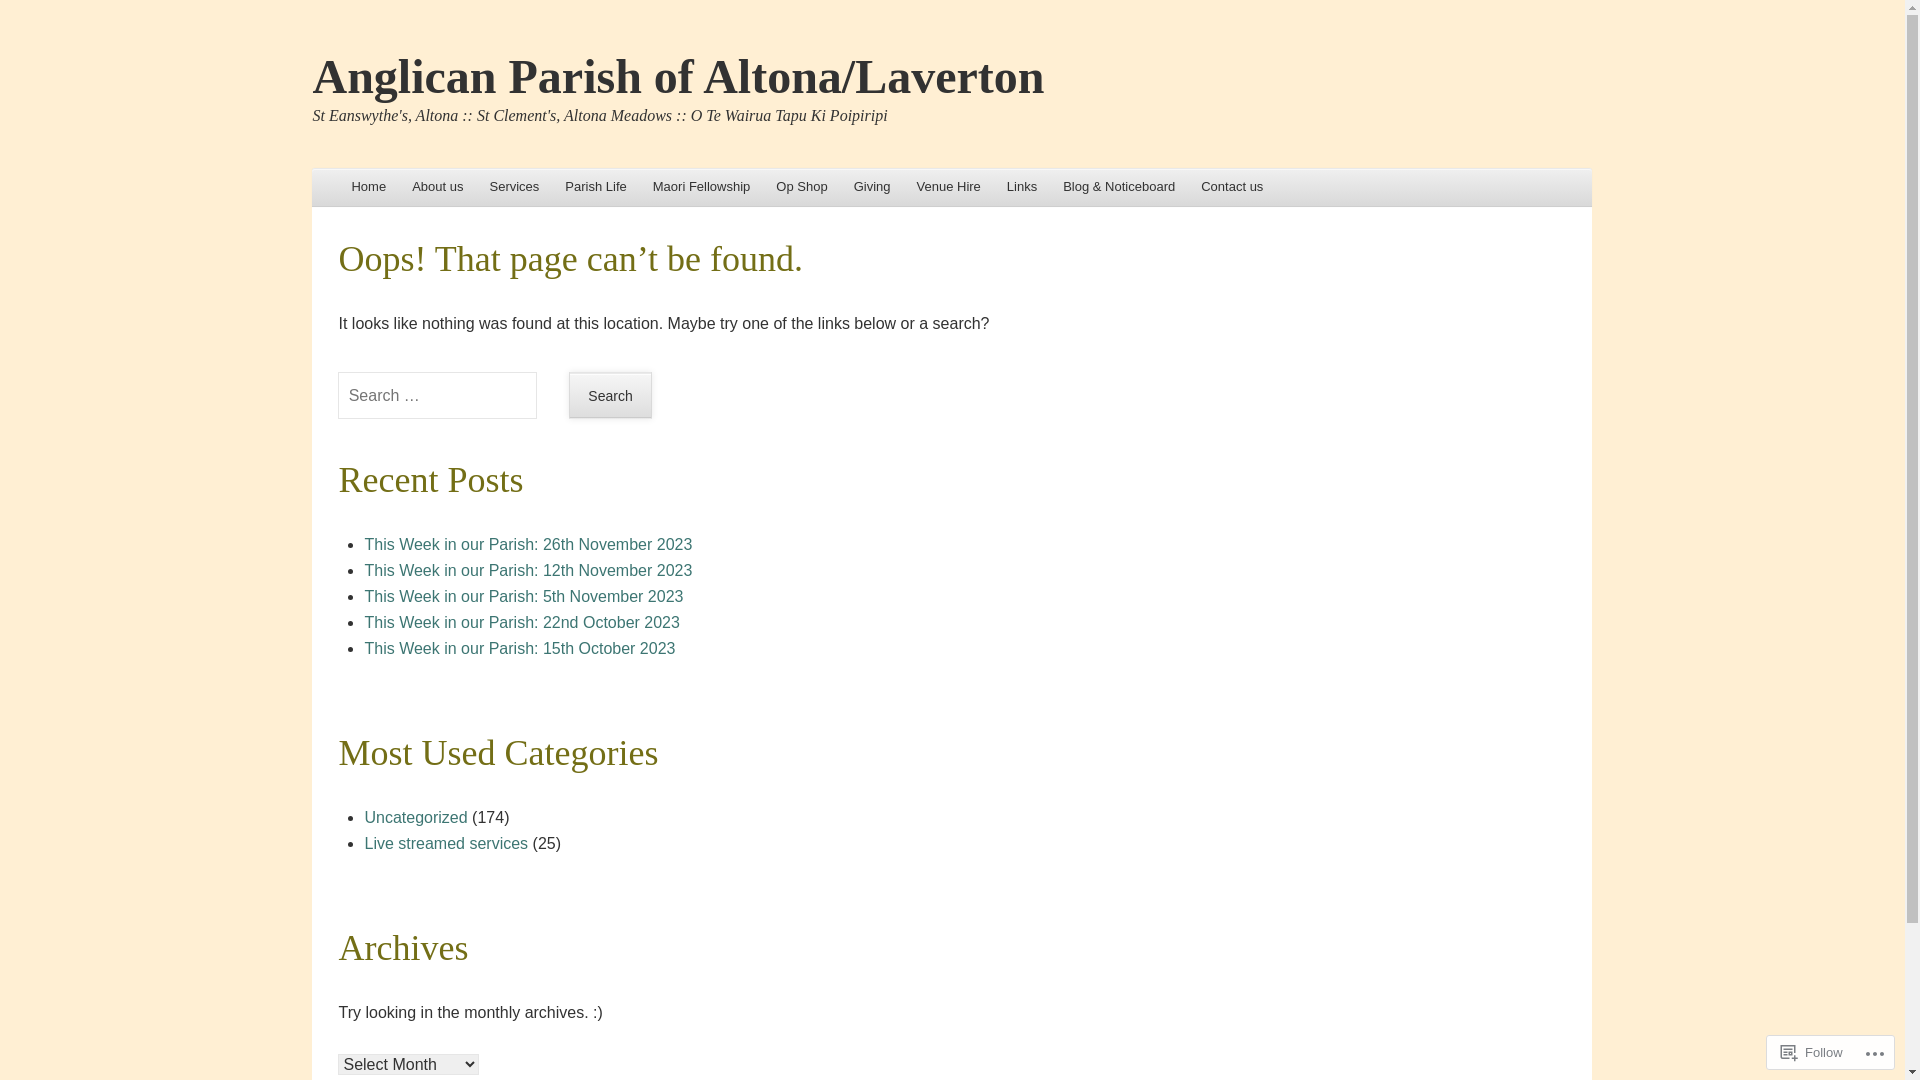 Image resolution: width=1920 pixels, height=1080 pixels. Describe the element at coordinates (1232, 188) in the screenshot. I see `Contact us` at that location.